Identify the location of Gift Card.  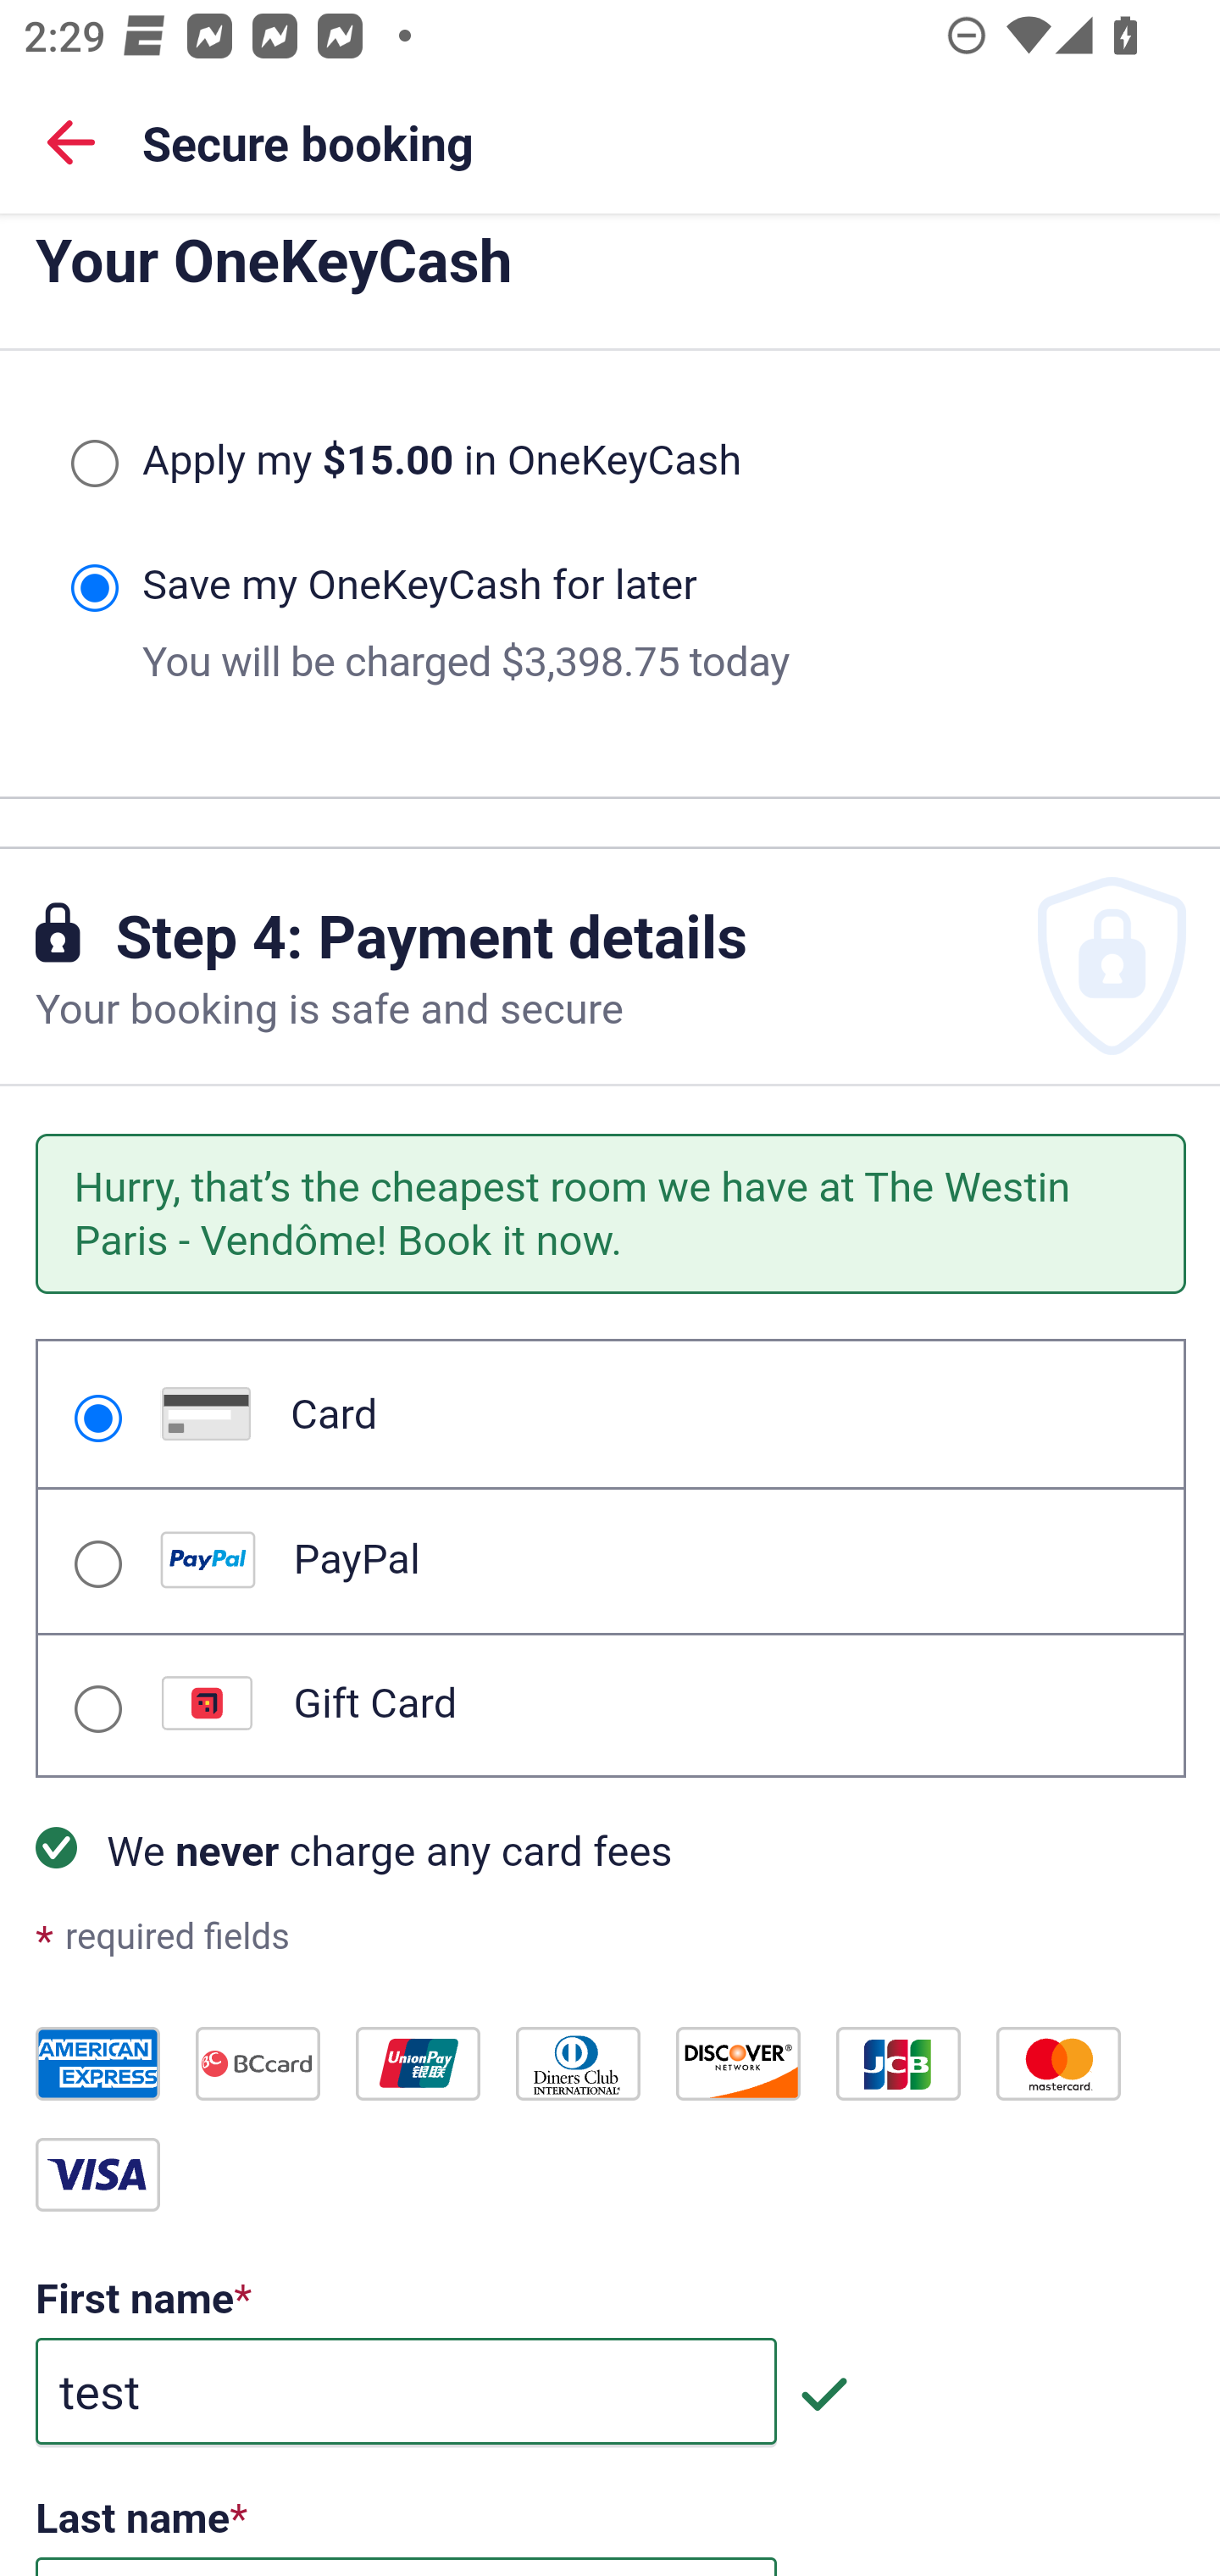
(97, 1712).